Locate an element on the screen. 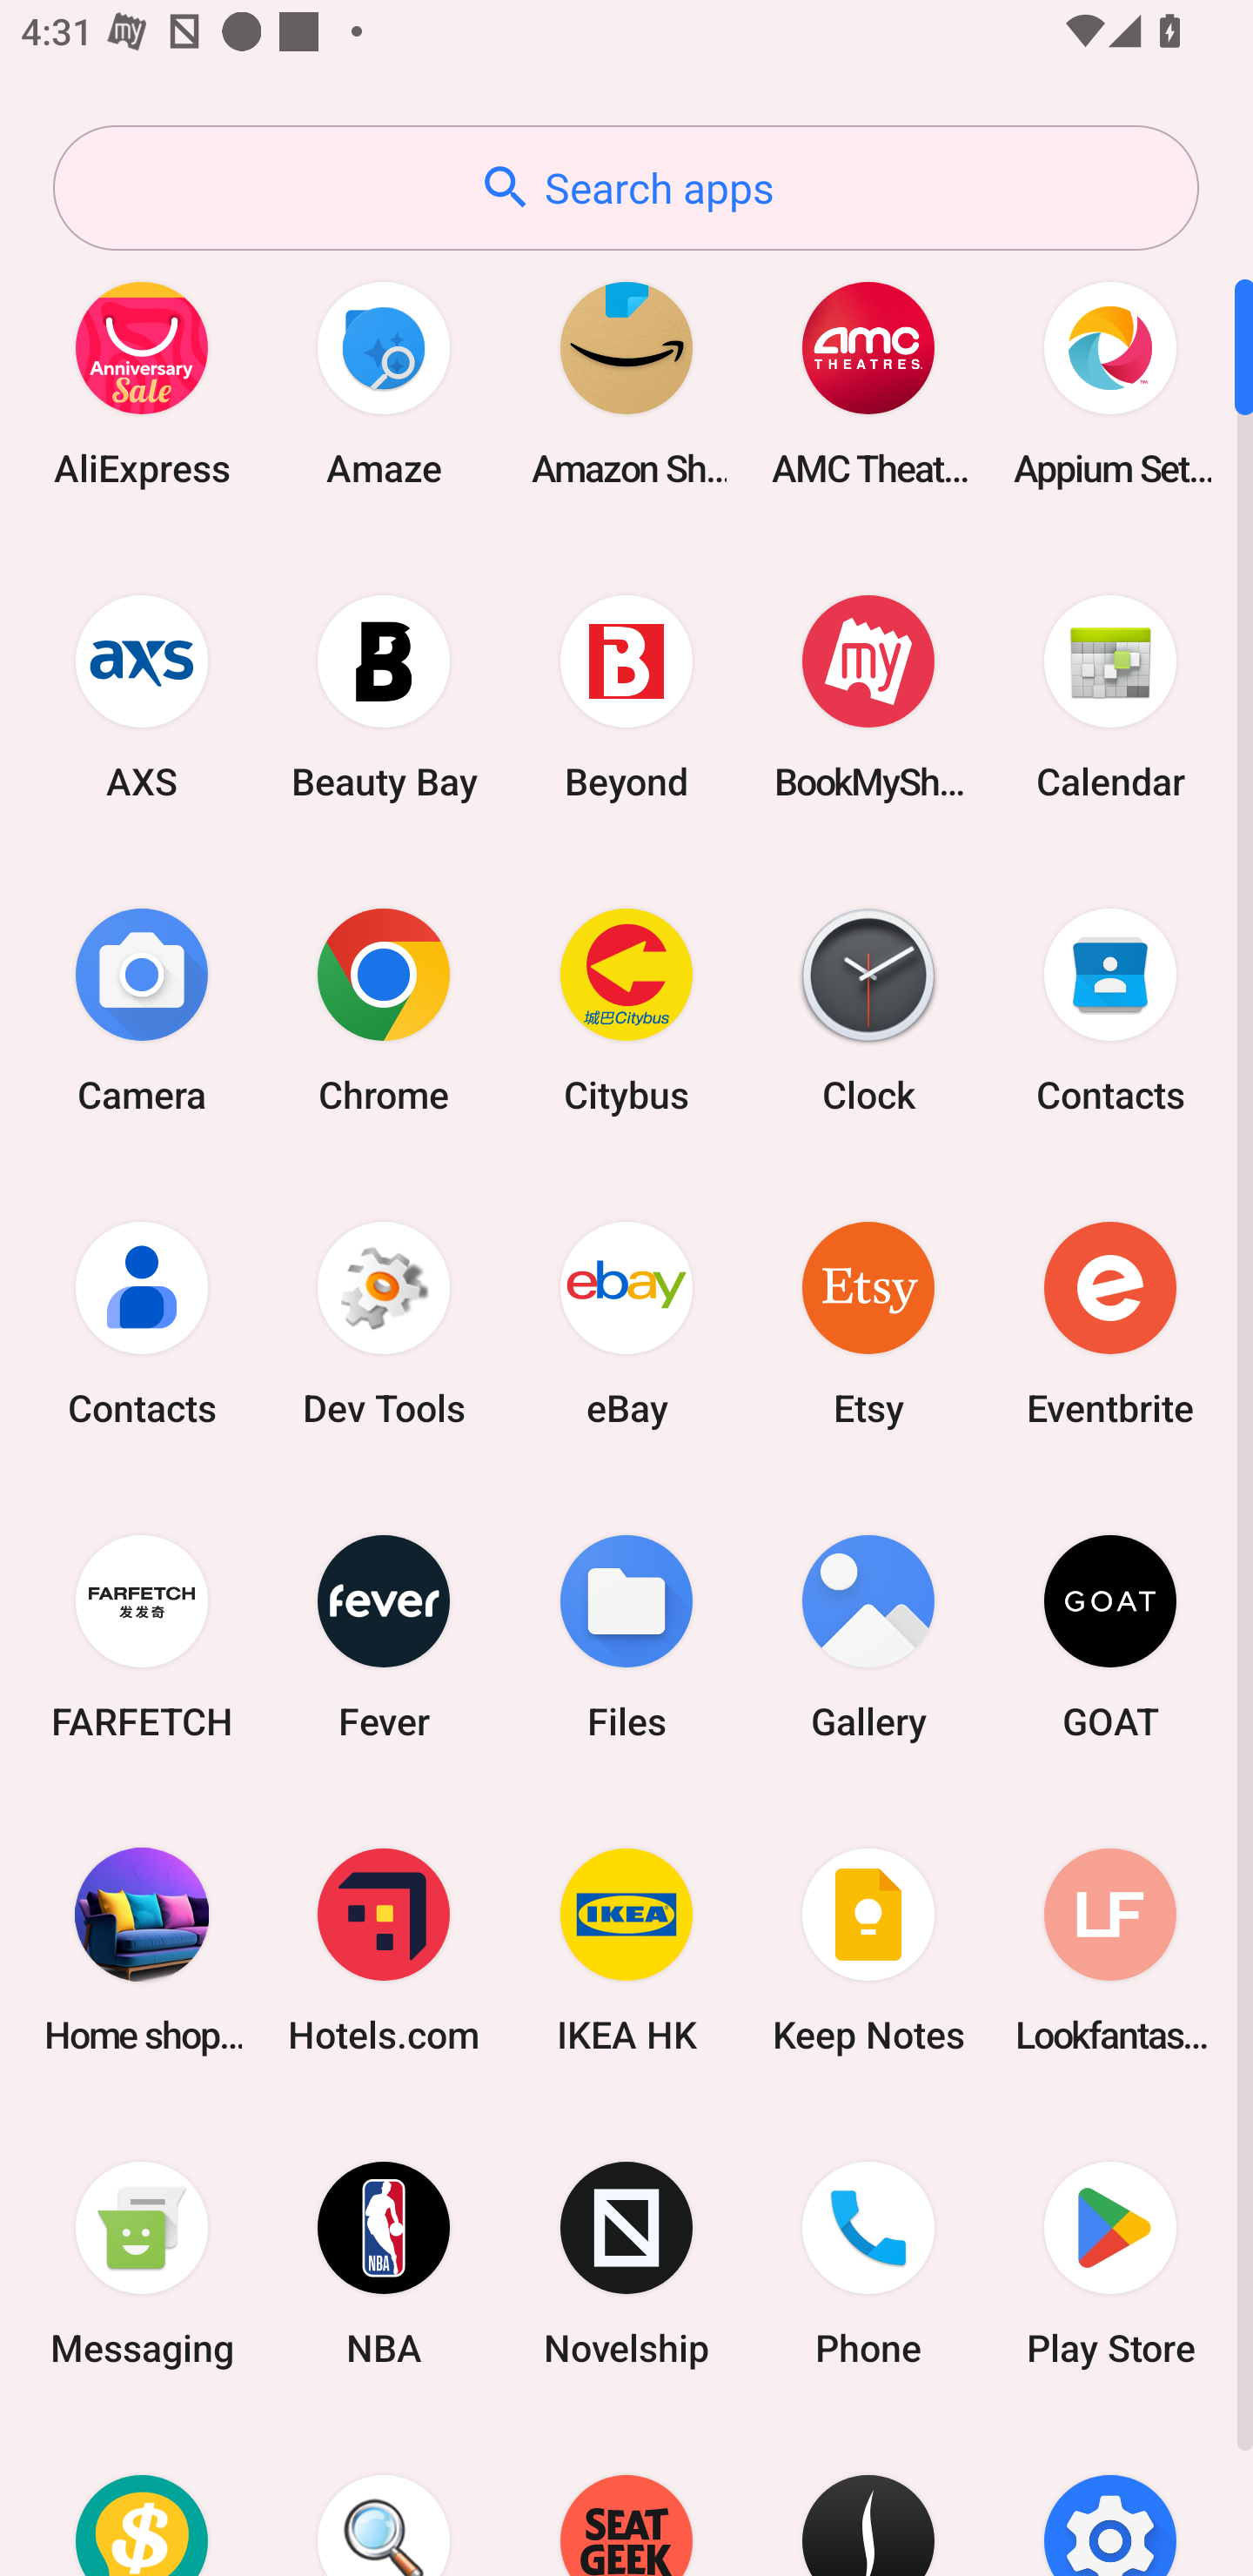 This screenshot has height=2576, width=1253. Appium Settings is located at coordinates (1110, 383).